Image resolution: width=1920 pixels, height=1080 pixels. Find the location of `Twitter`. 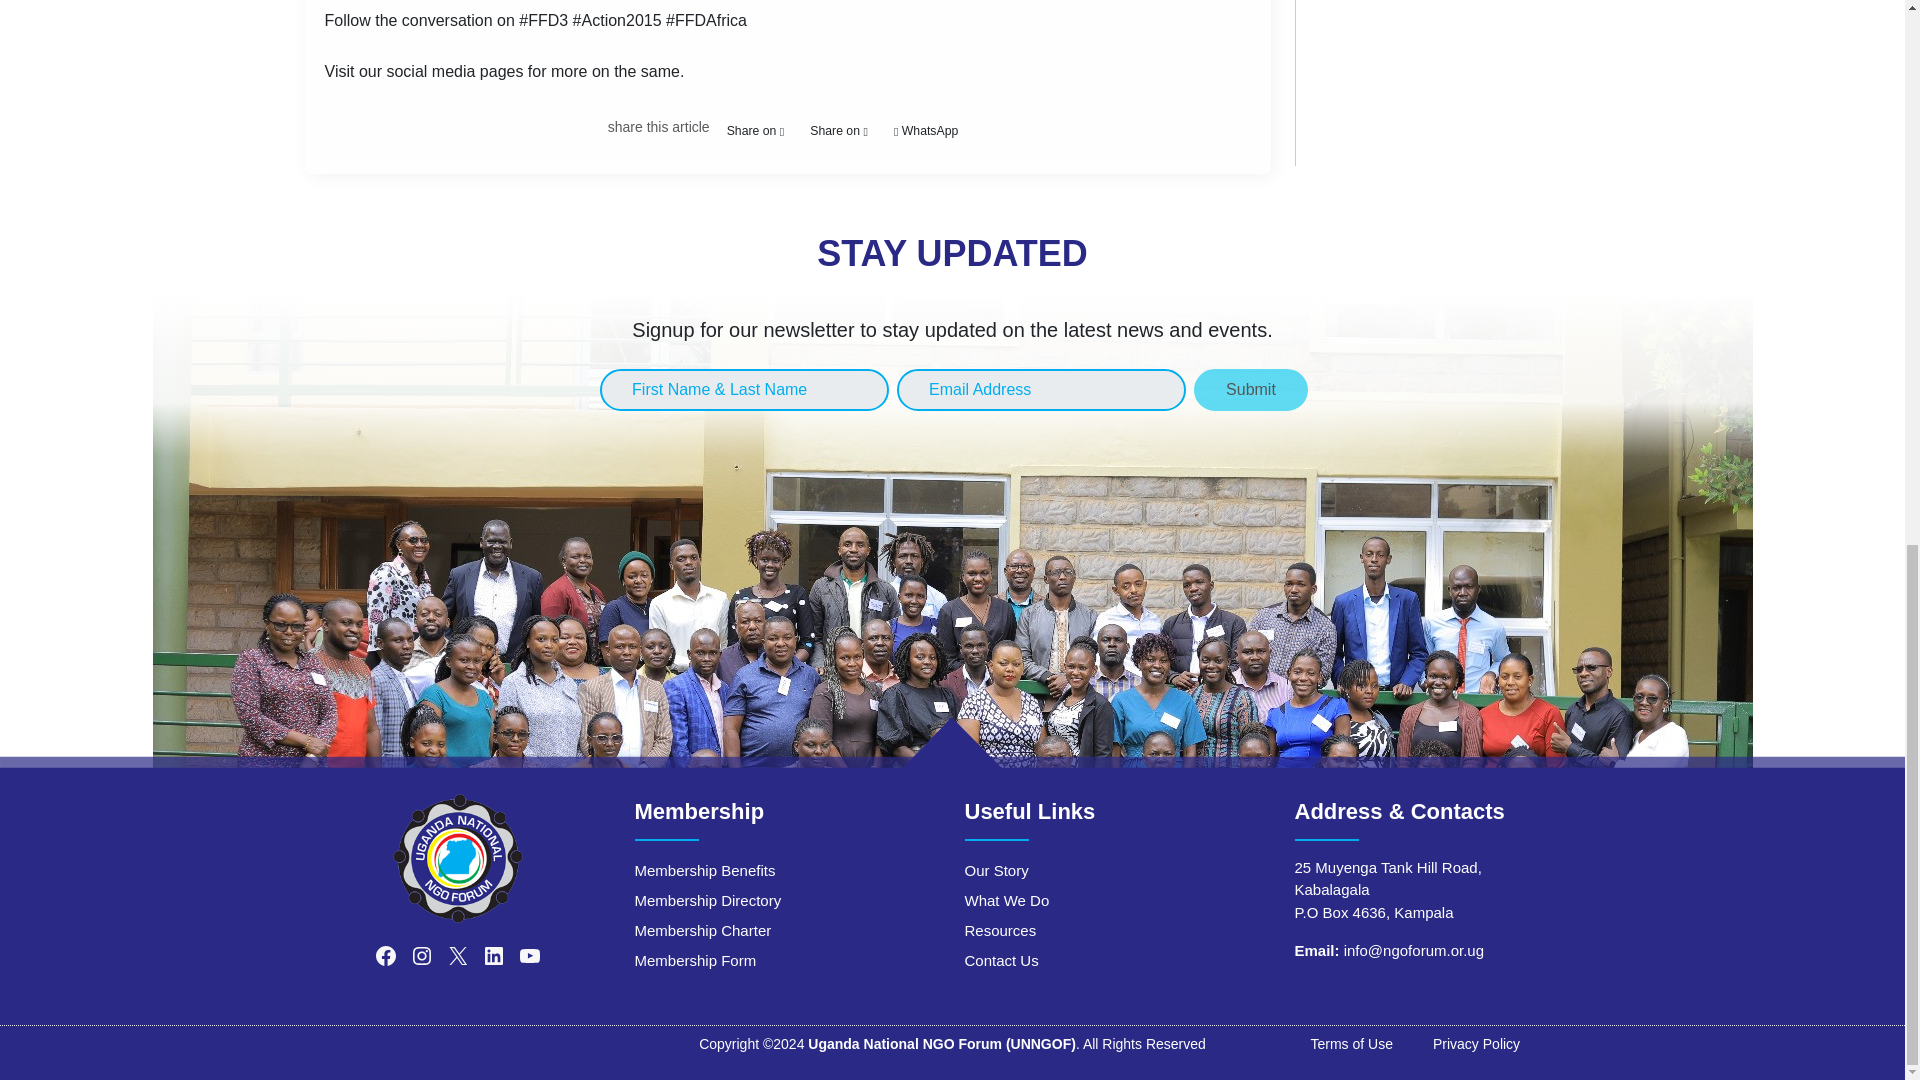

Twitter is located at coordinates (838, 130).